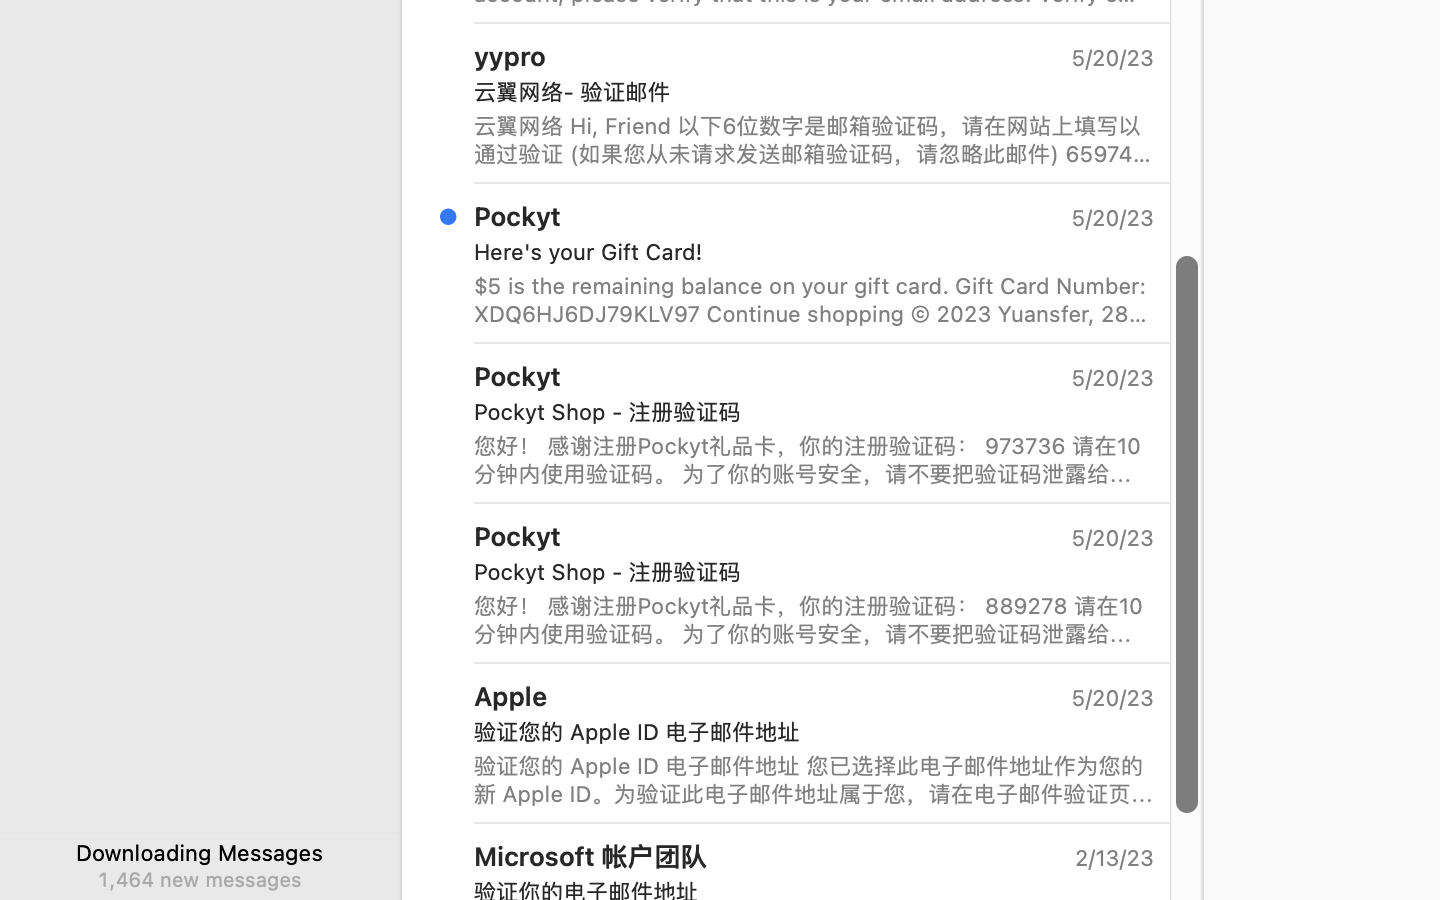  Describe the element at coordinates (814, 780) in the screenshot. I see `验证您的 Apple ID 电子邮件地址 您已选择此电子邮件地址作为您的新 Apple ID。为验证此电子邮件地址属于您，请在电子邮件验证页面输入下方验证码： 945193 验证码会在此电子邮件发送后三小时失效。 您收到此电子邮件的原因： Apple 会在您选择电子邮件地址为 Apple ID 时对其进行验证。验证电子邮件地址后，您才能使用 Apple ID。 如果您未提出此请求，您可以忽略这封电子邮件。Apple ID 只有在验证后才能创建。 Apple ID | 支持 | 隐私政策 Copyright © 2023 One Apple Park Way, Cupertino, CA 95014, United States‎ 保留所有权利。` at that location.